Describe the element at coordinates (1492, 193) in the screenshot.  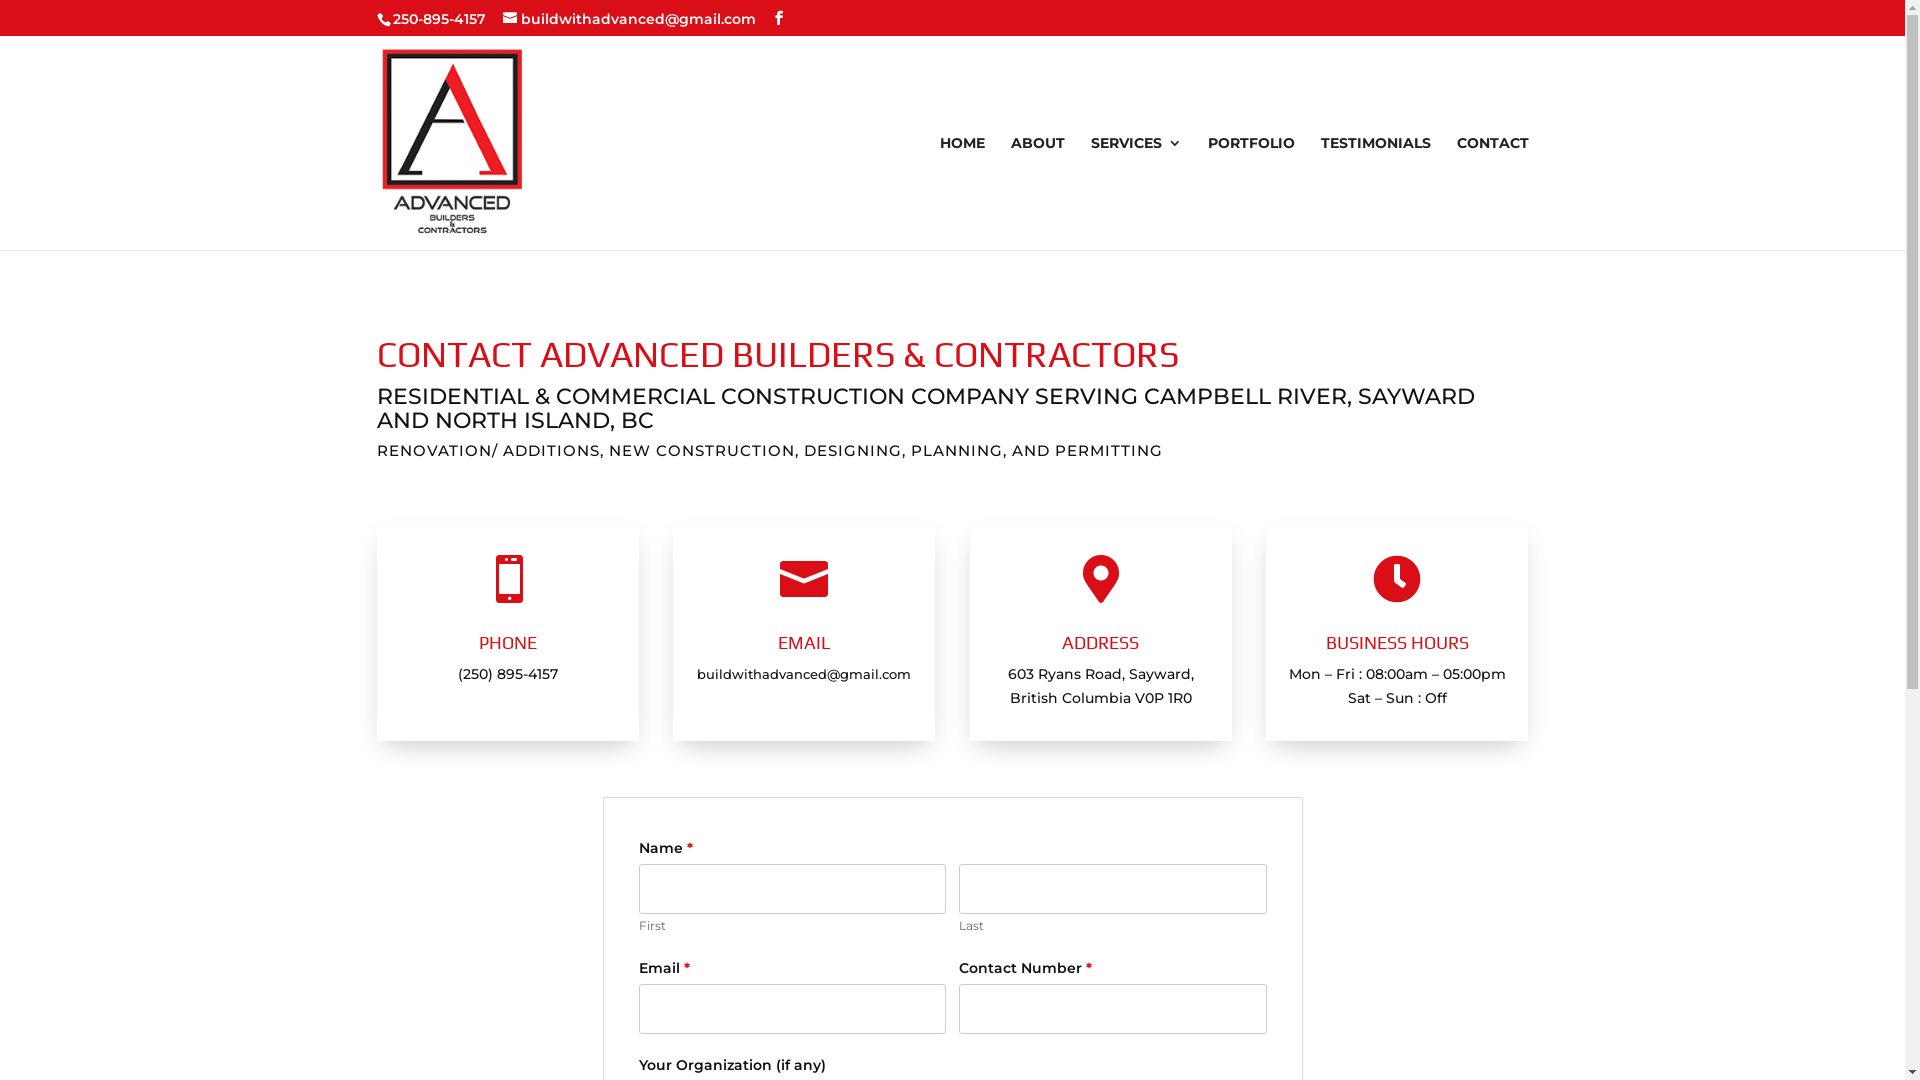
I see `CONTACT` at that location.